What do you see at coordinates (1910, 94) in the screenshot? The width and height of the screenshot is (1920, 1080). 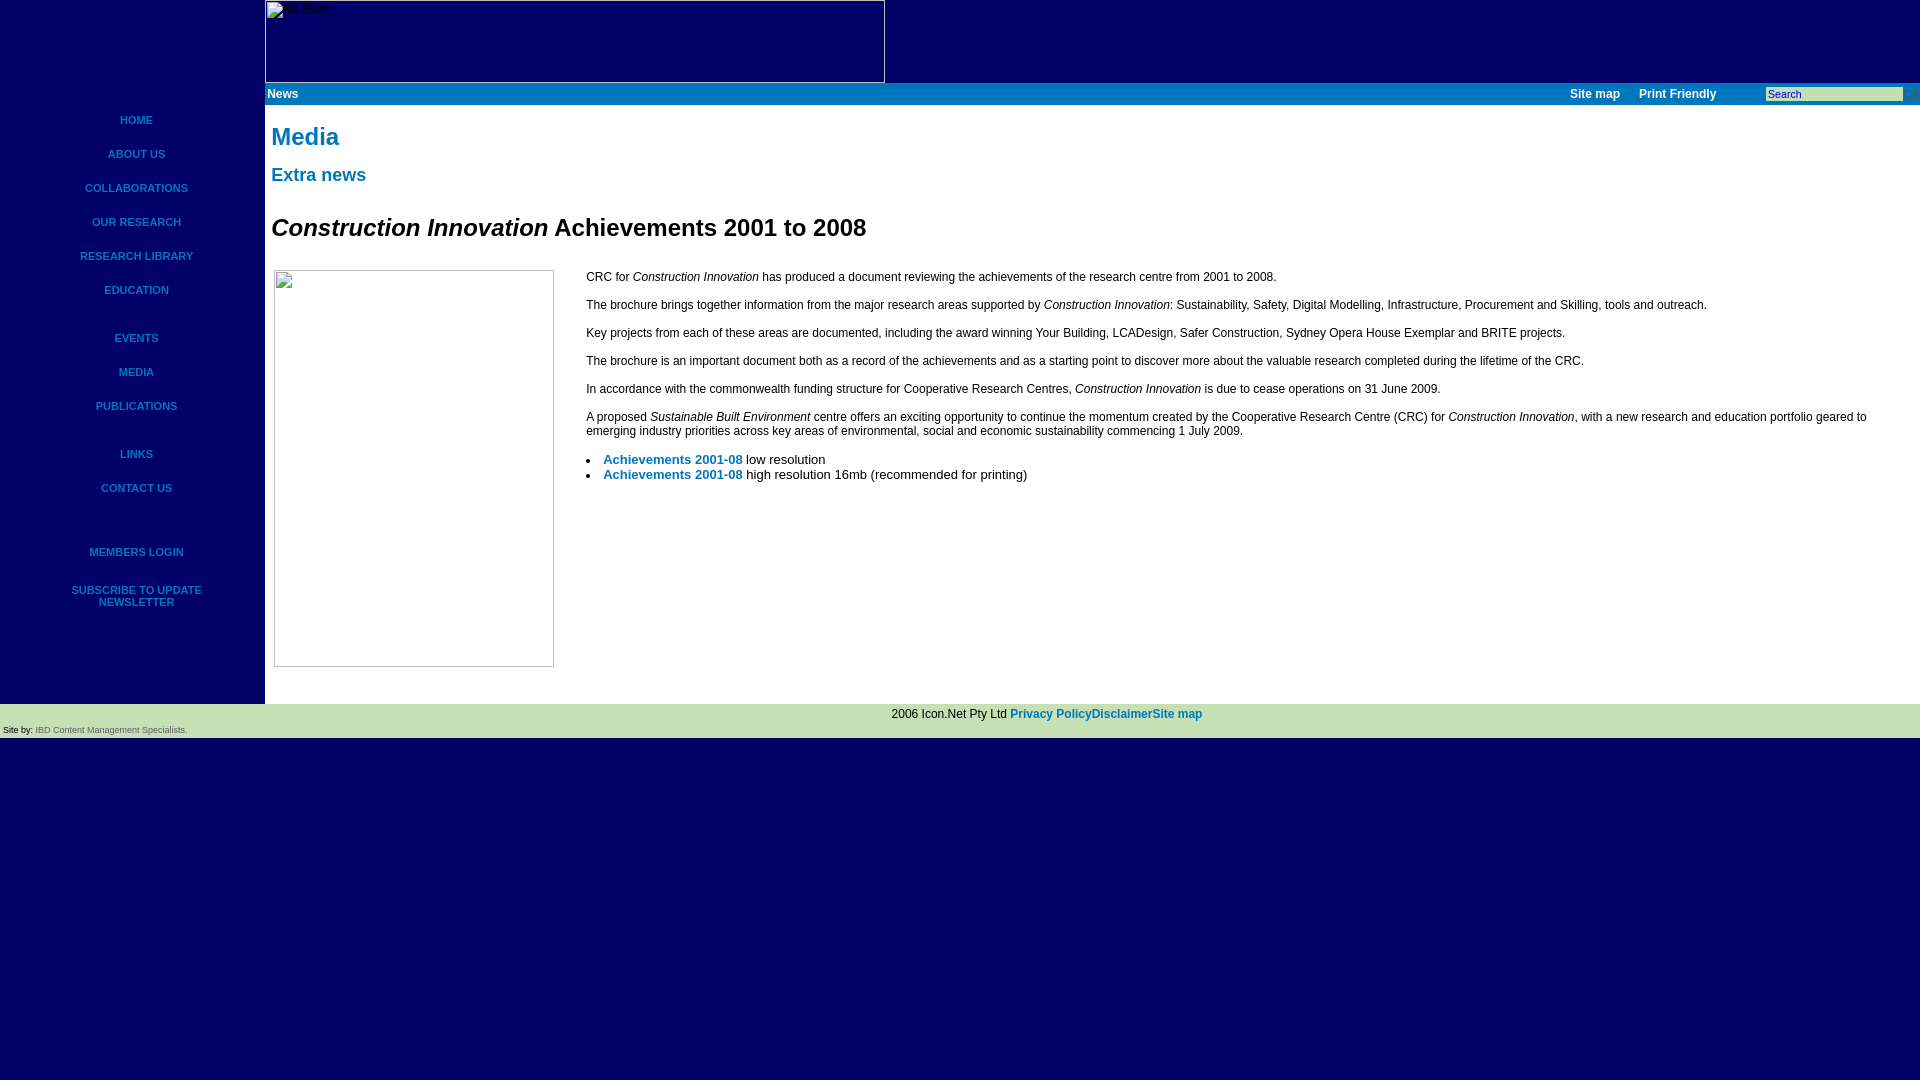 I see `Click to search CRC for Construction-Innovation` at bounding box center [1910, 94].